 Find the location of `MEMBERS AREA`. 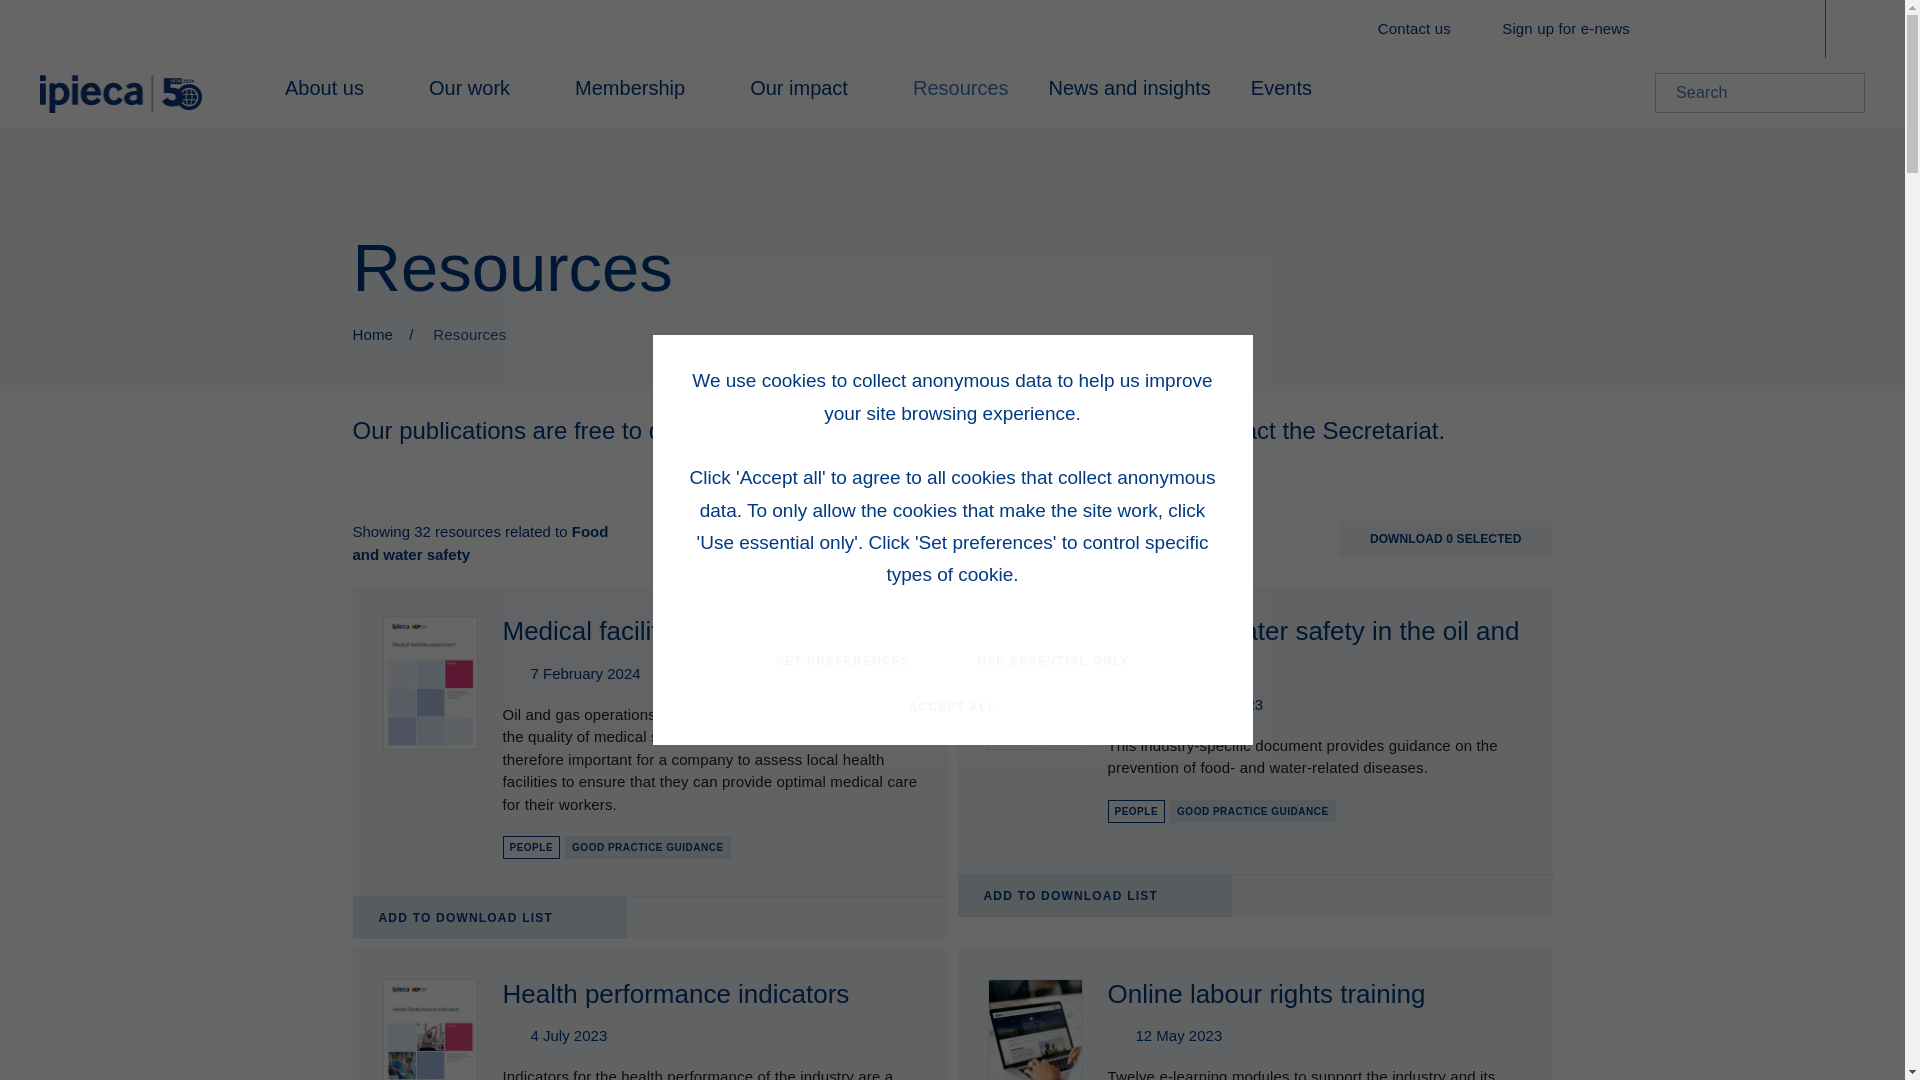

MEMBERS AREA is located at coordinates (1760, 29).